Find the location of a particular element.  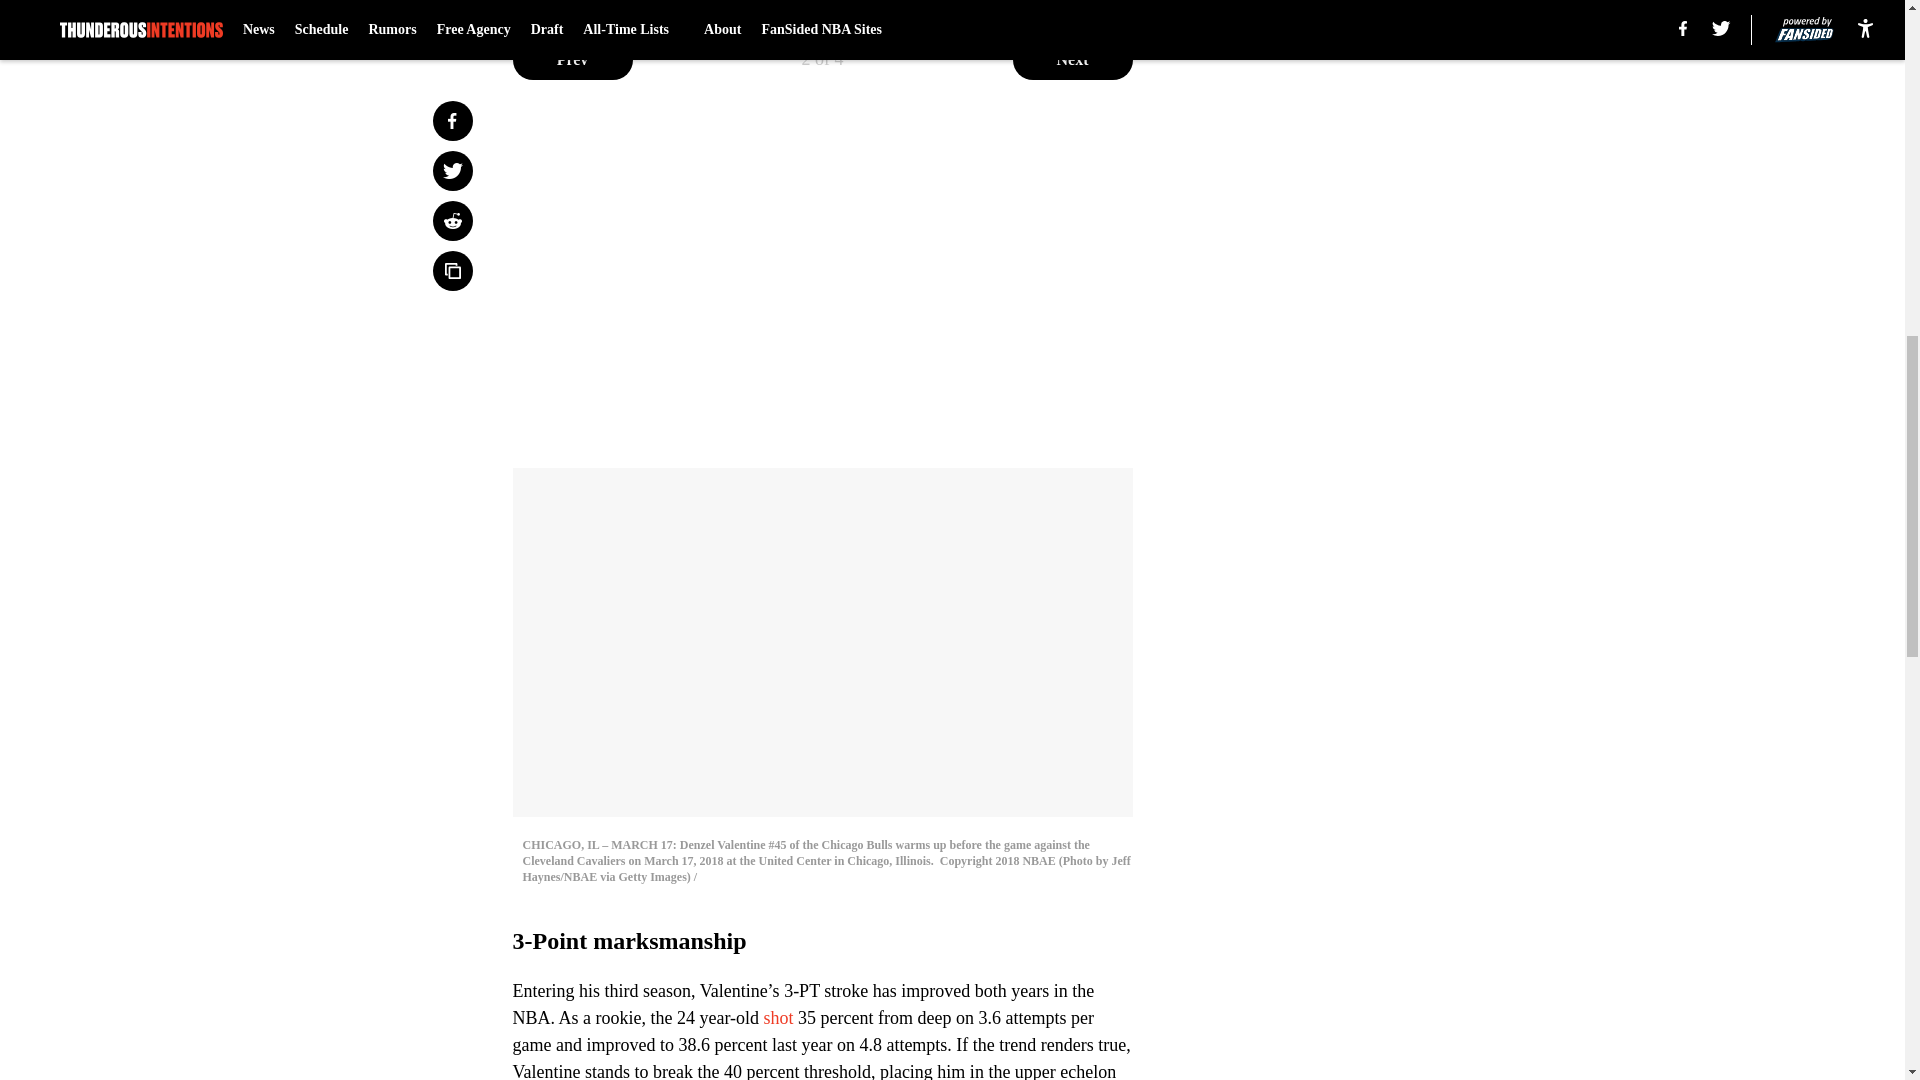

Next is located at coordinates (1072, 59).